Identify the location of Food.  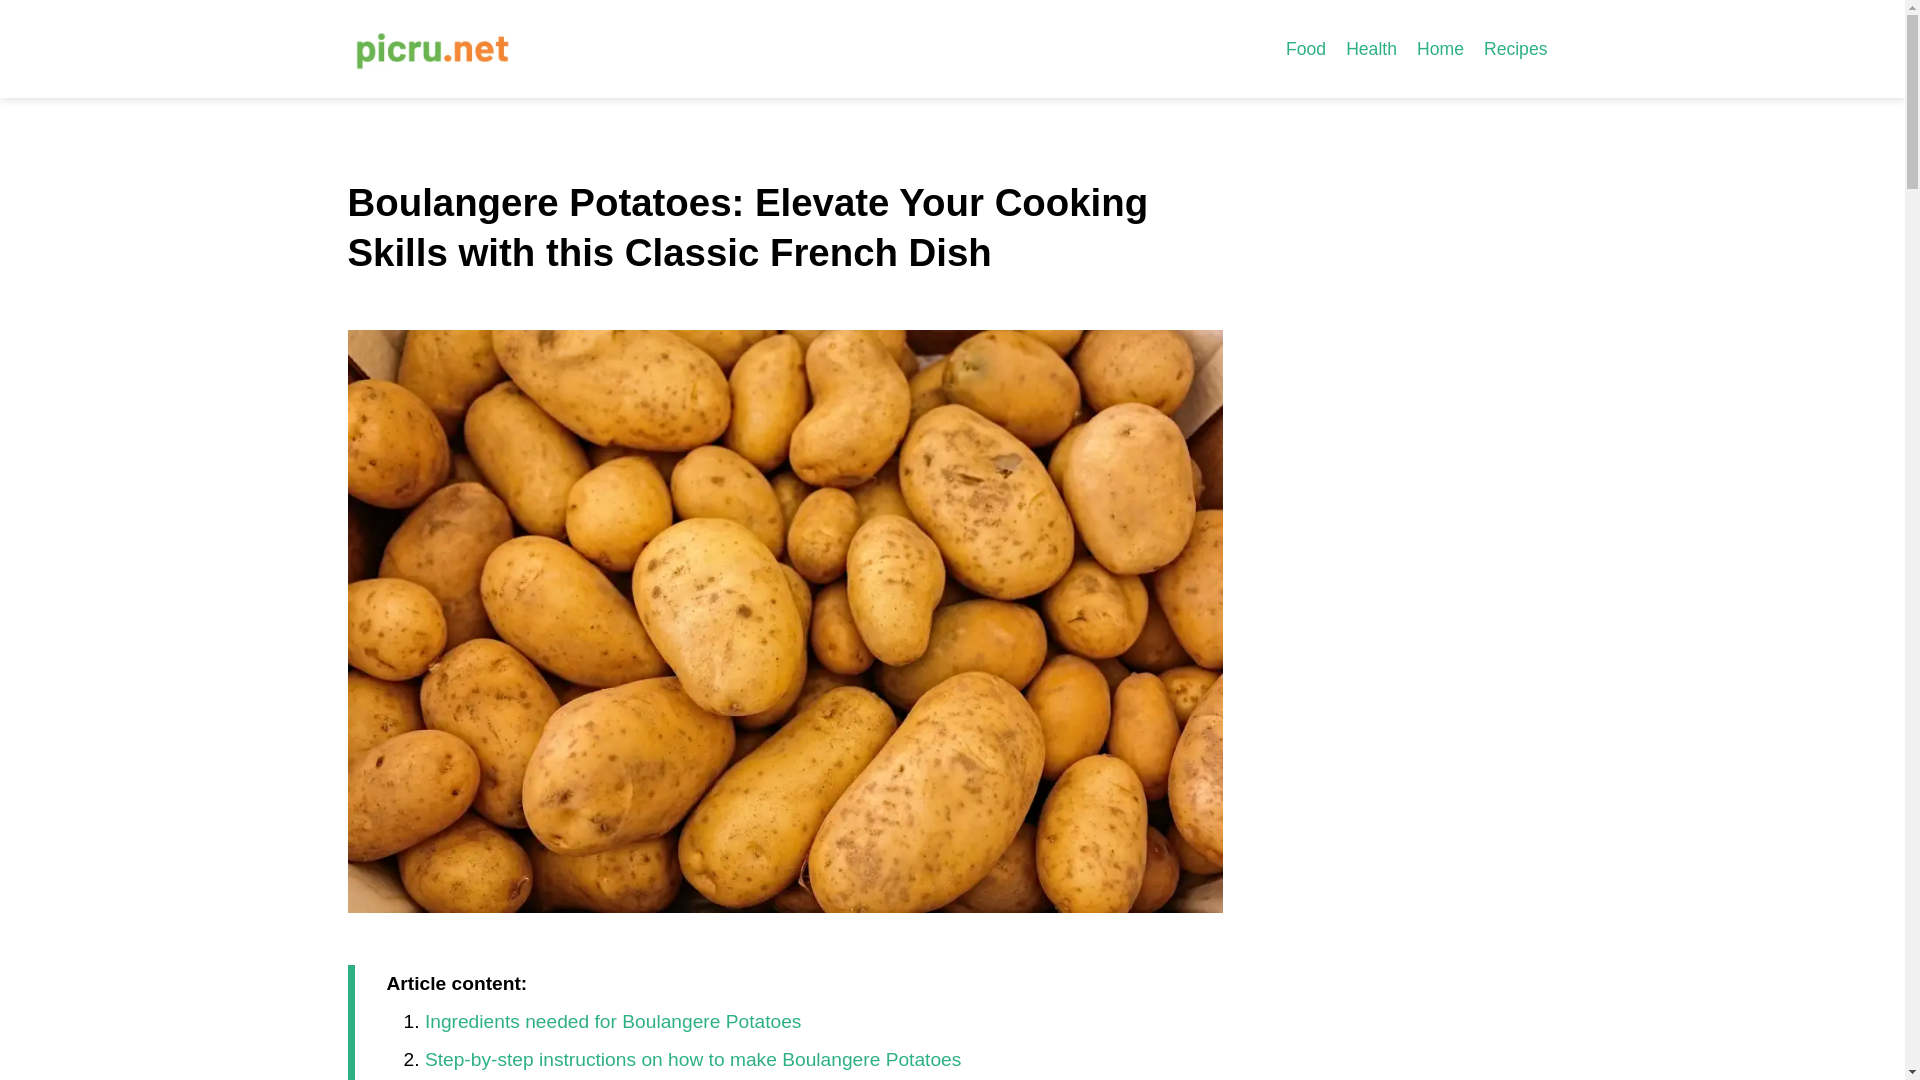
(1306, 48).